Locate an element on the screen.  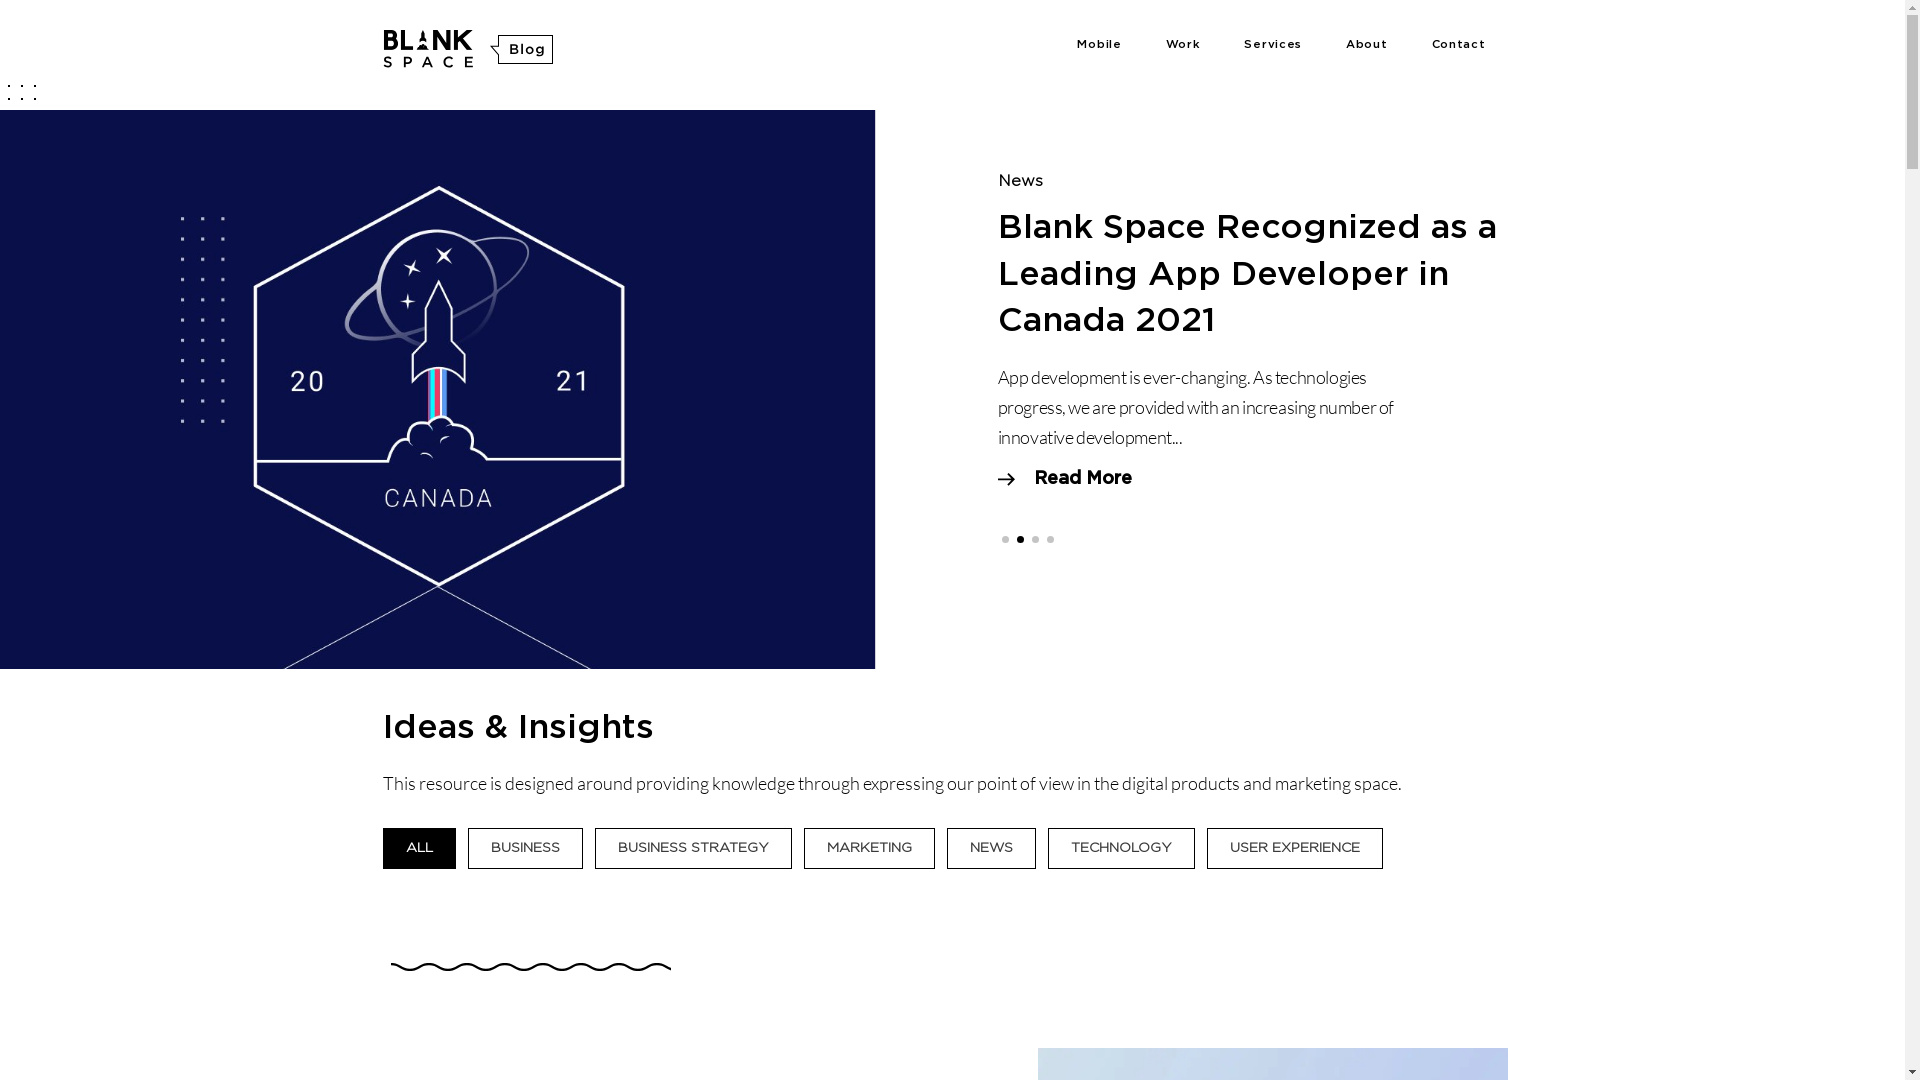
Technology is located at coordinates (1198, 181).